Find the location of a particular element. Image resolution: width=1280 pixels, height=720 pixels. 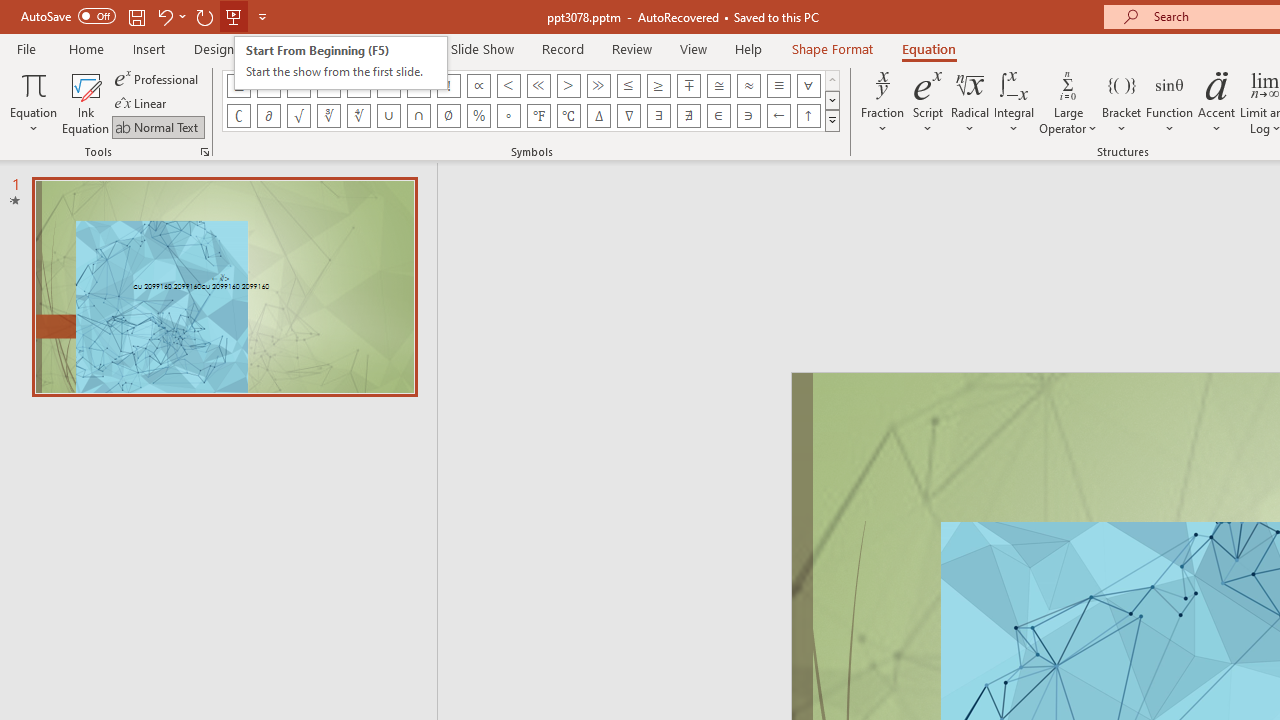

AutomationID: EquationSymbolsInsertGallery is located at coordinates (532, 100).